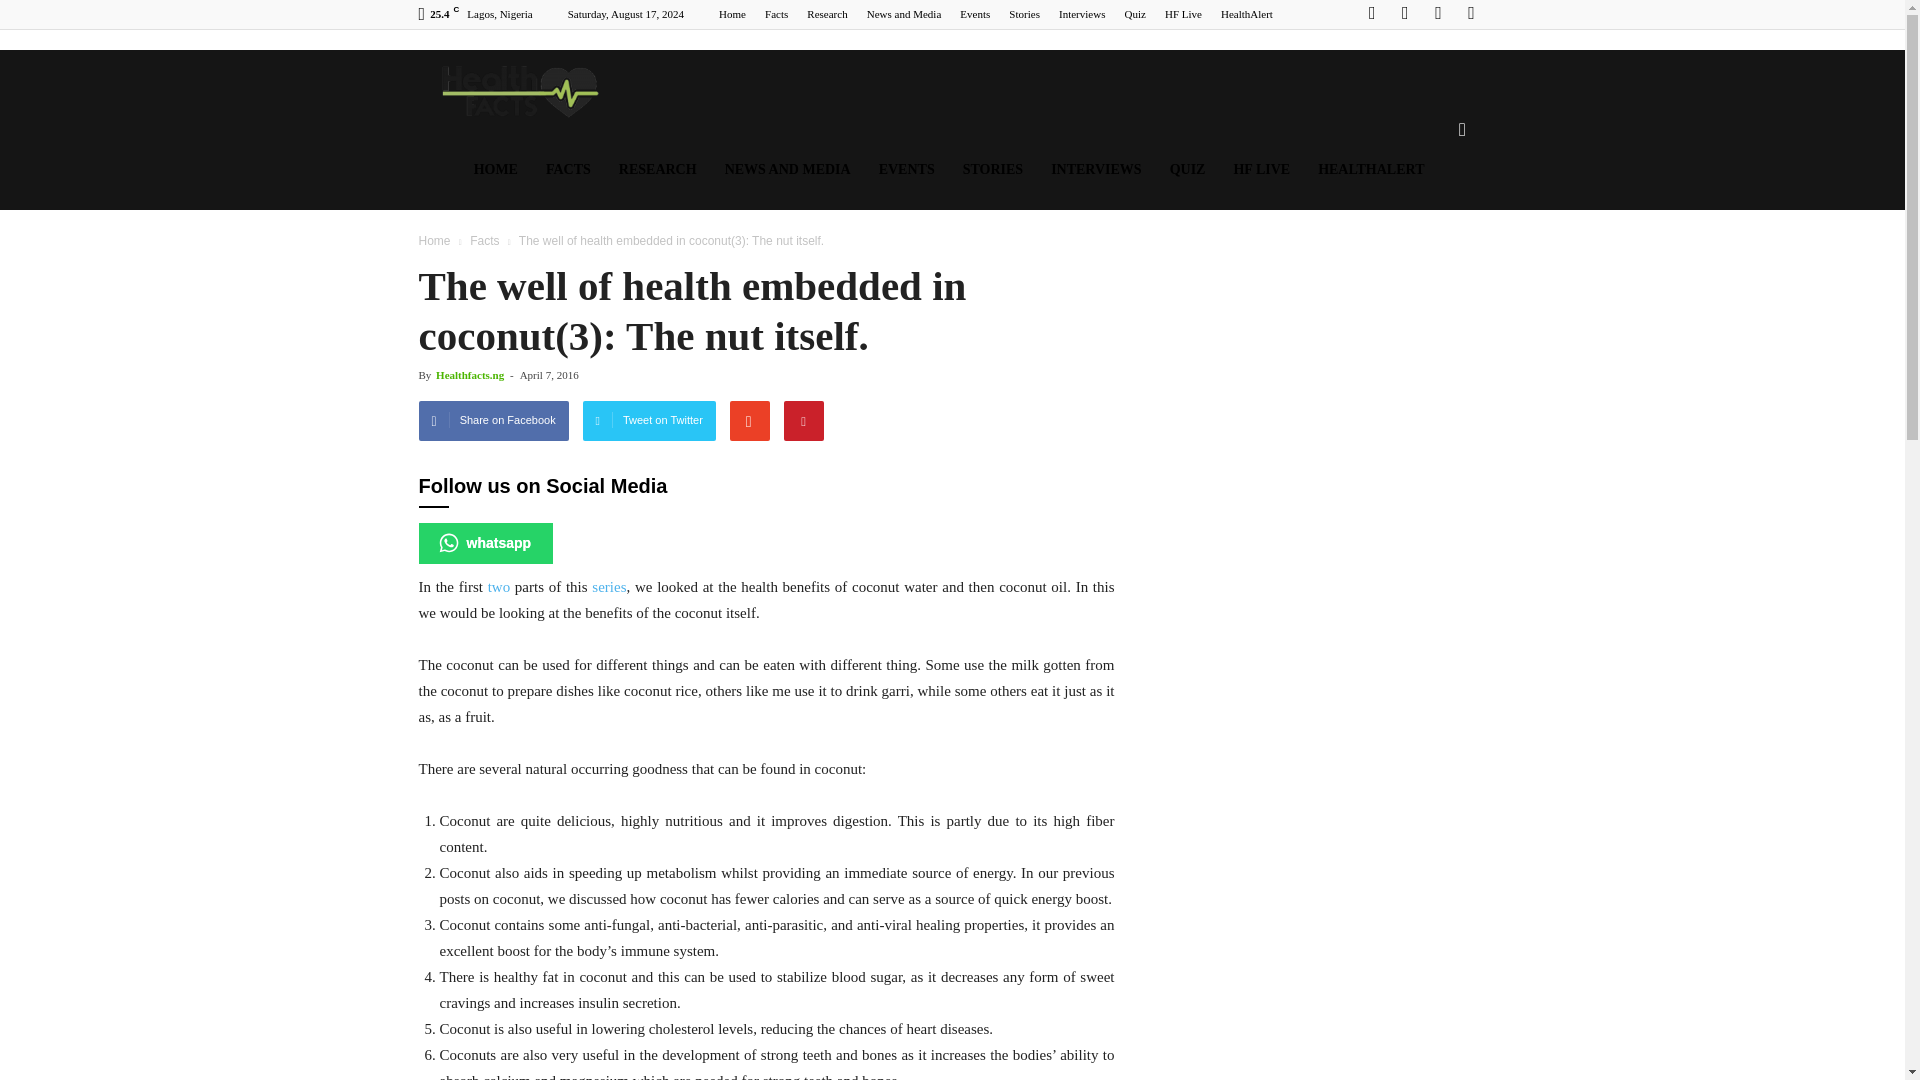 The height and width of the screenshot is (1080, 1920). Describe the element at coordinates (516, 90) in the screenshot. I see `HealthFacts NG` at that location.